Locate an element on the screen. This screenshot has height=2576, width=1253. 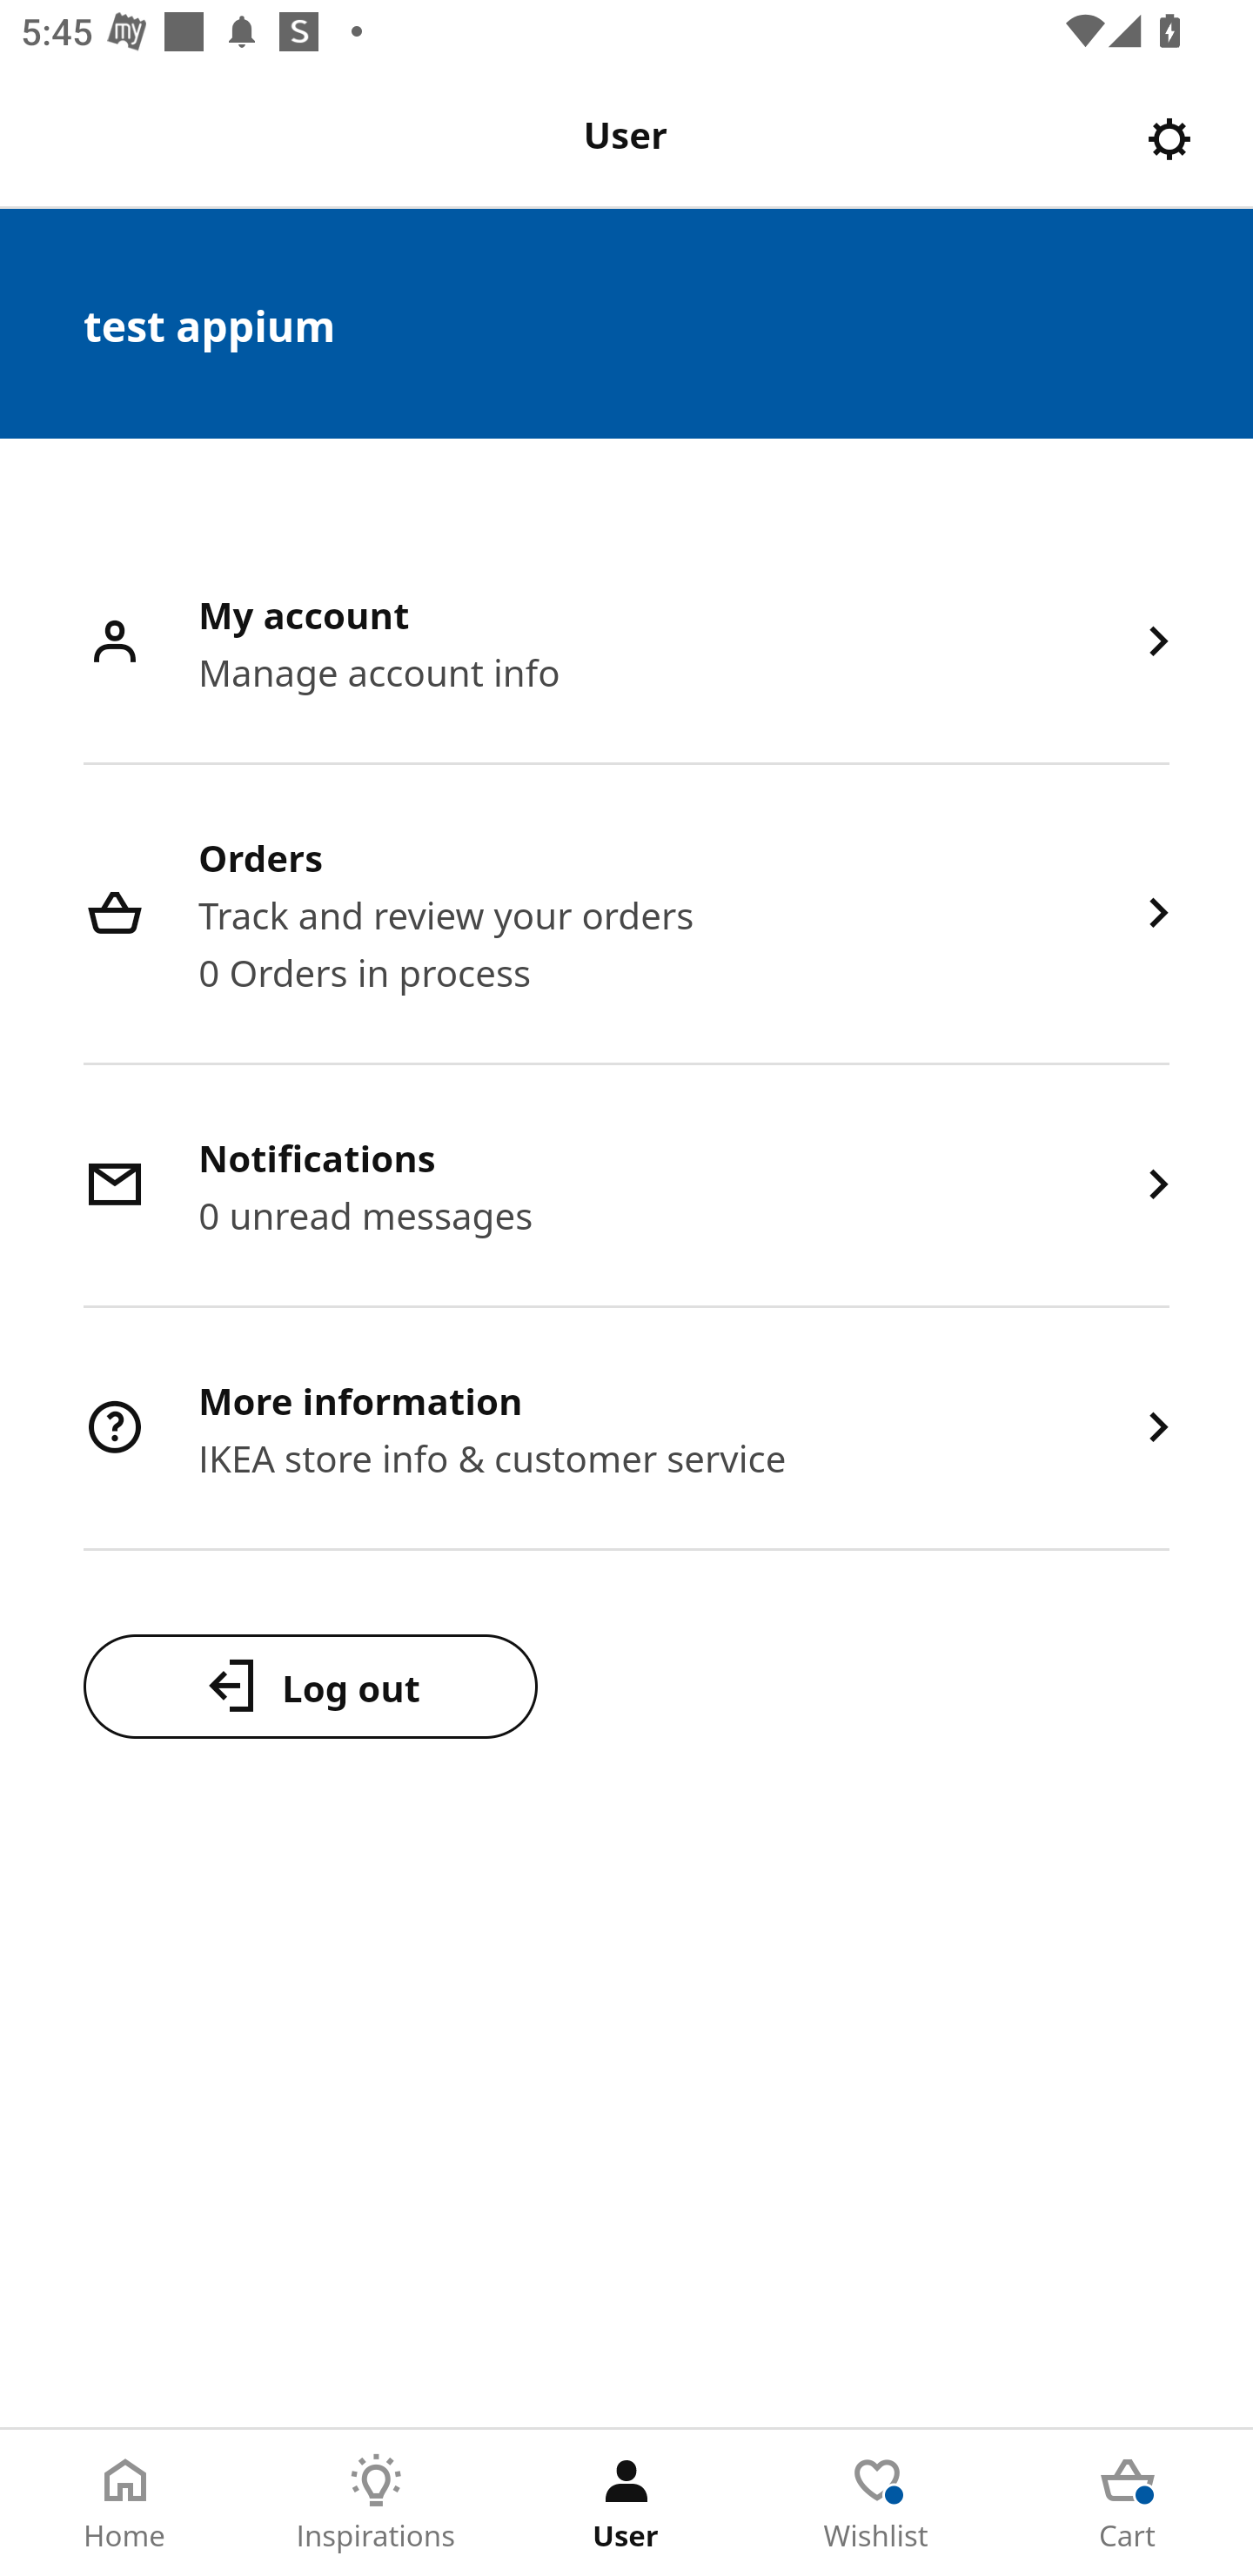
Cart
Tab 5 of 5 is located at coordinates (1128, 2503).